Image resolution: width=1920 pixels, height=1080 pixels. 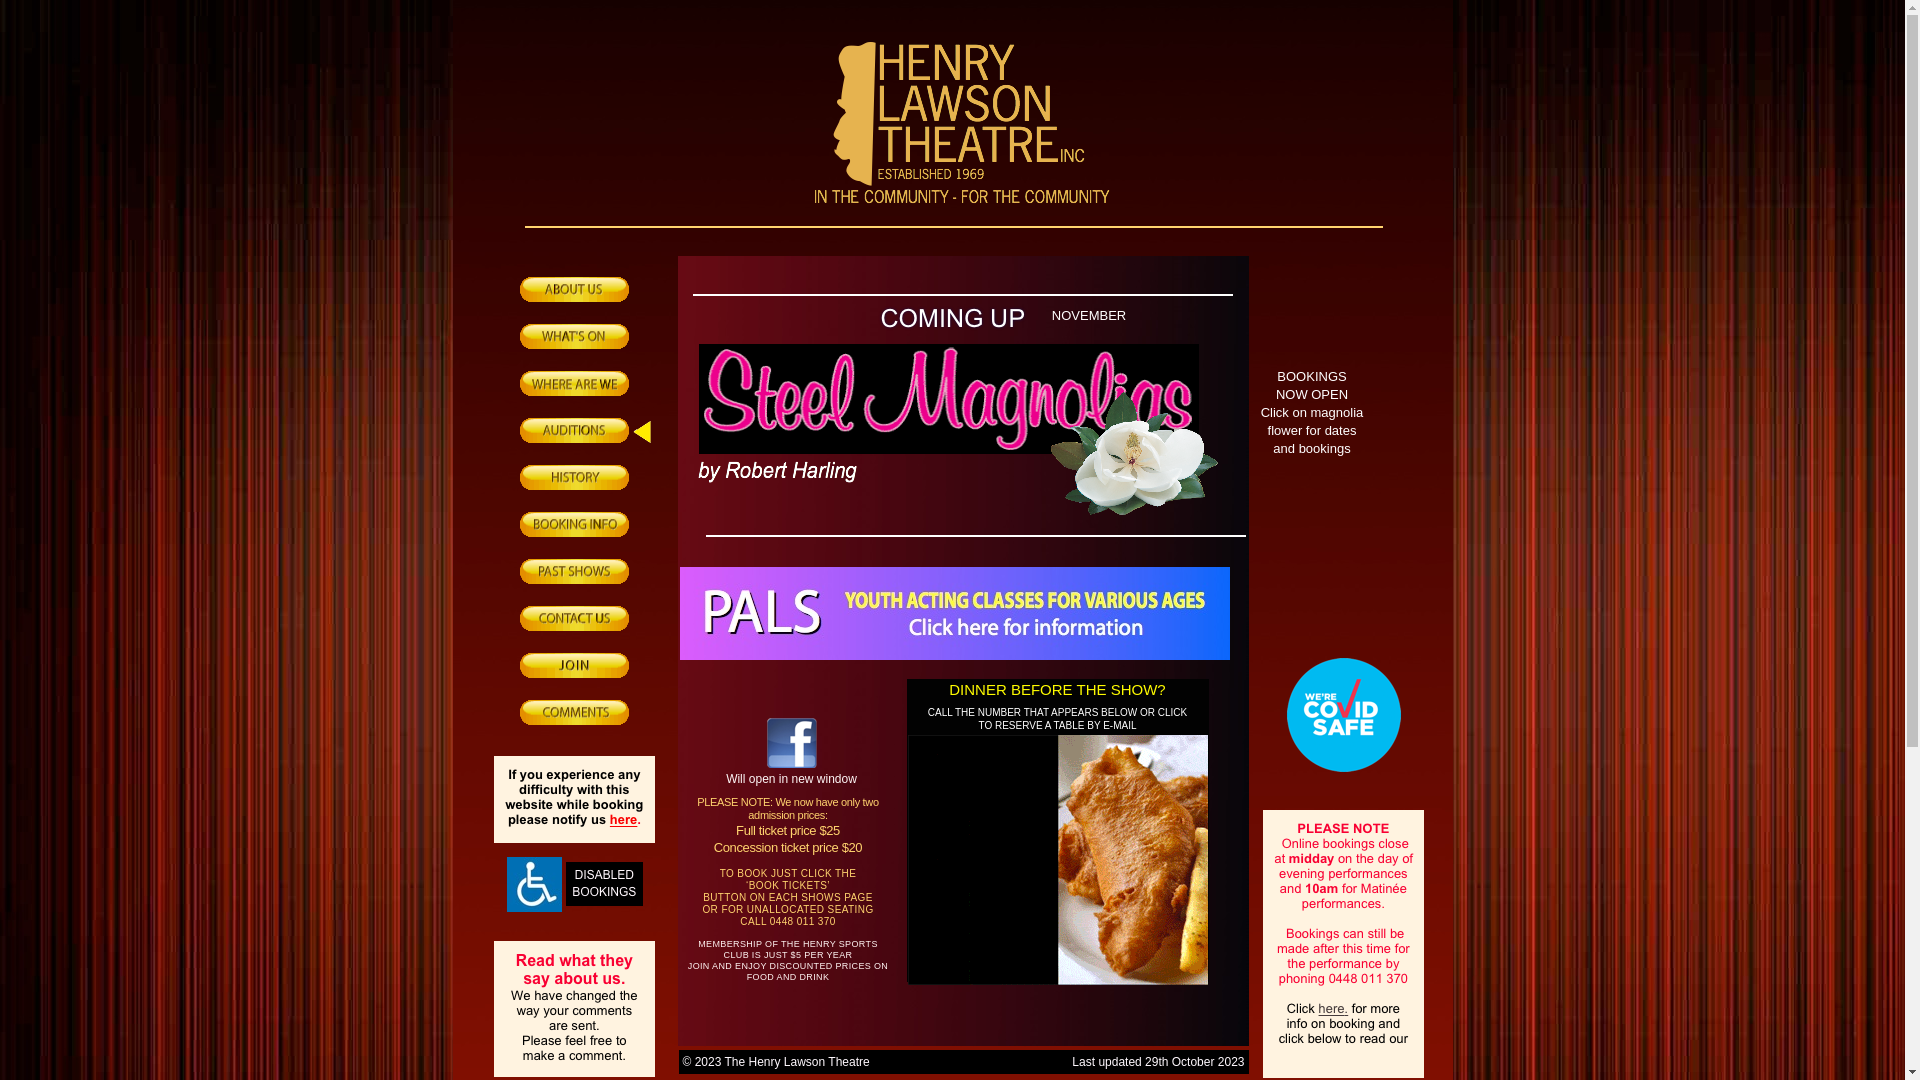 I want to click on PALS_PAGE.html, so click(x=955, y=654).